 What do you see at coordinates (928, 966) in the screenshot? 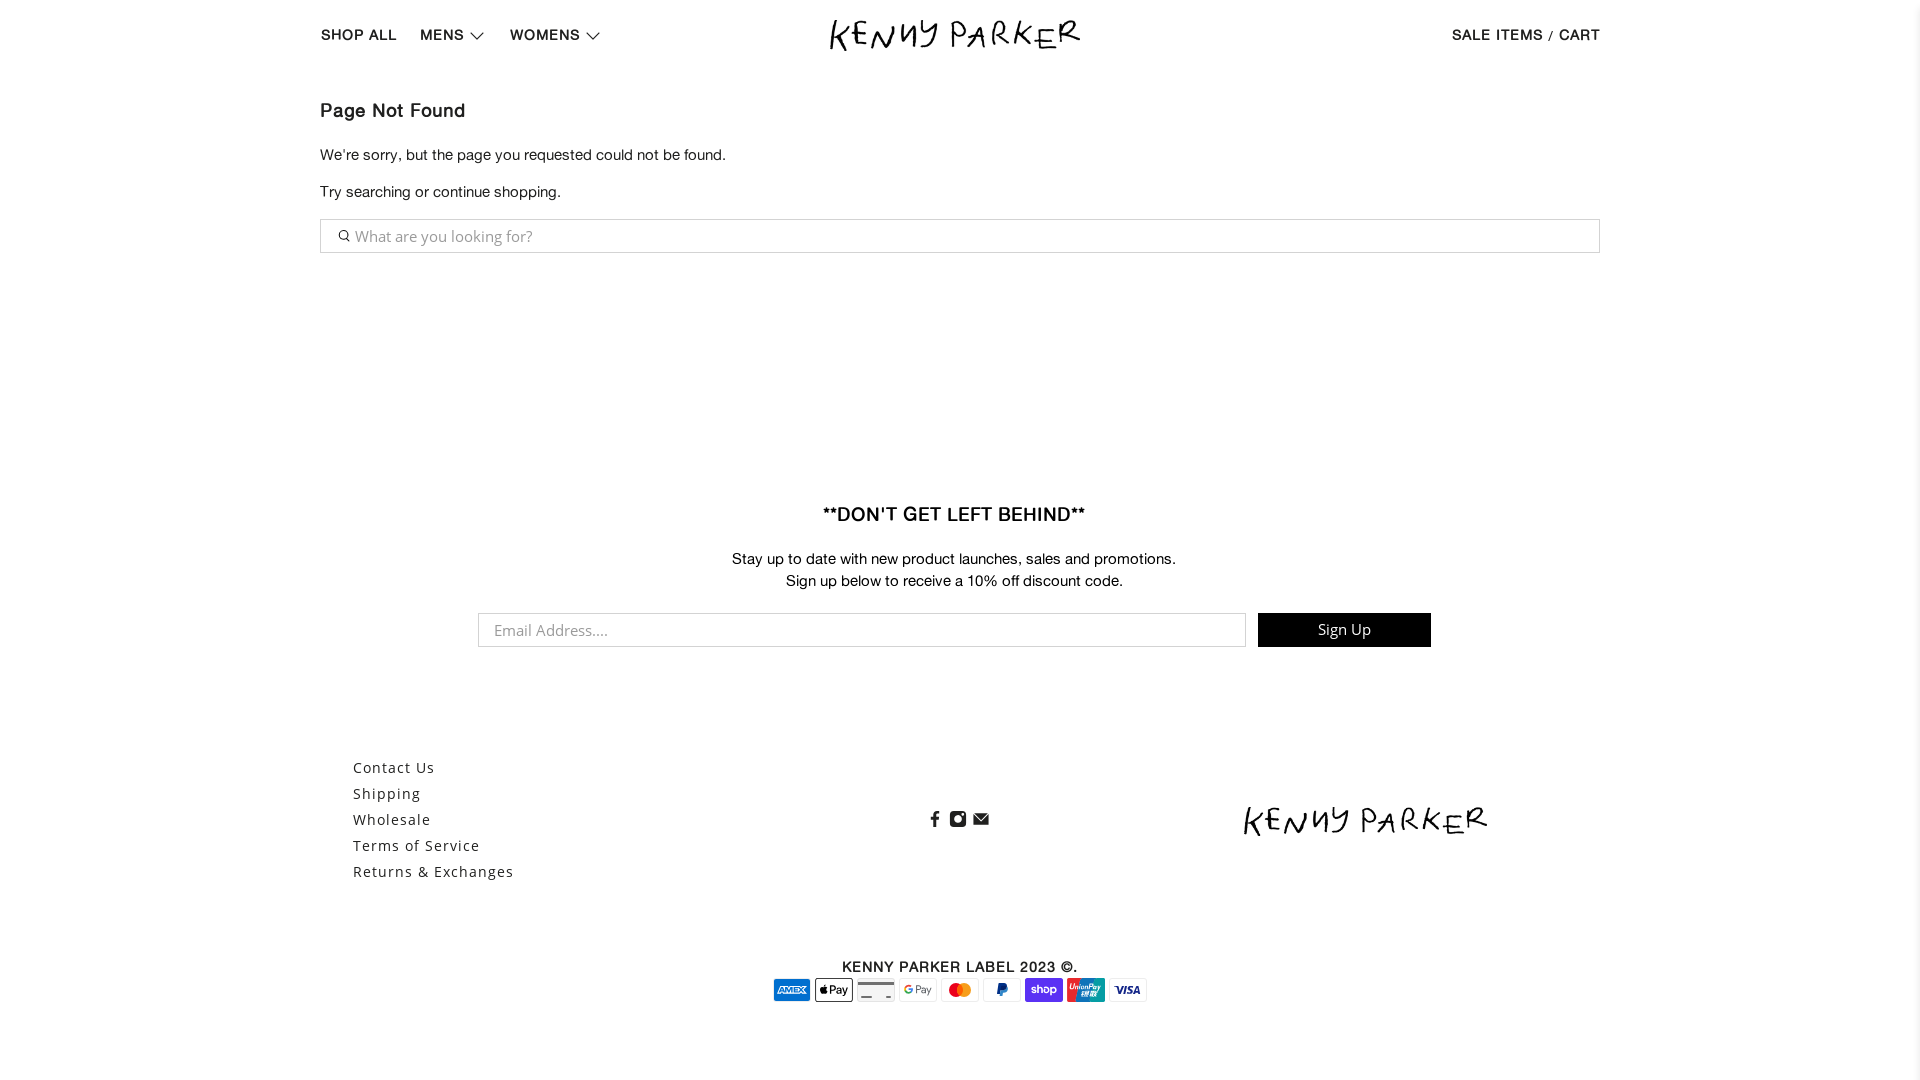
I see `KENNY PARKER LABEL` at bounding box center [928, 966].